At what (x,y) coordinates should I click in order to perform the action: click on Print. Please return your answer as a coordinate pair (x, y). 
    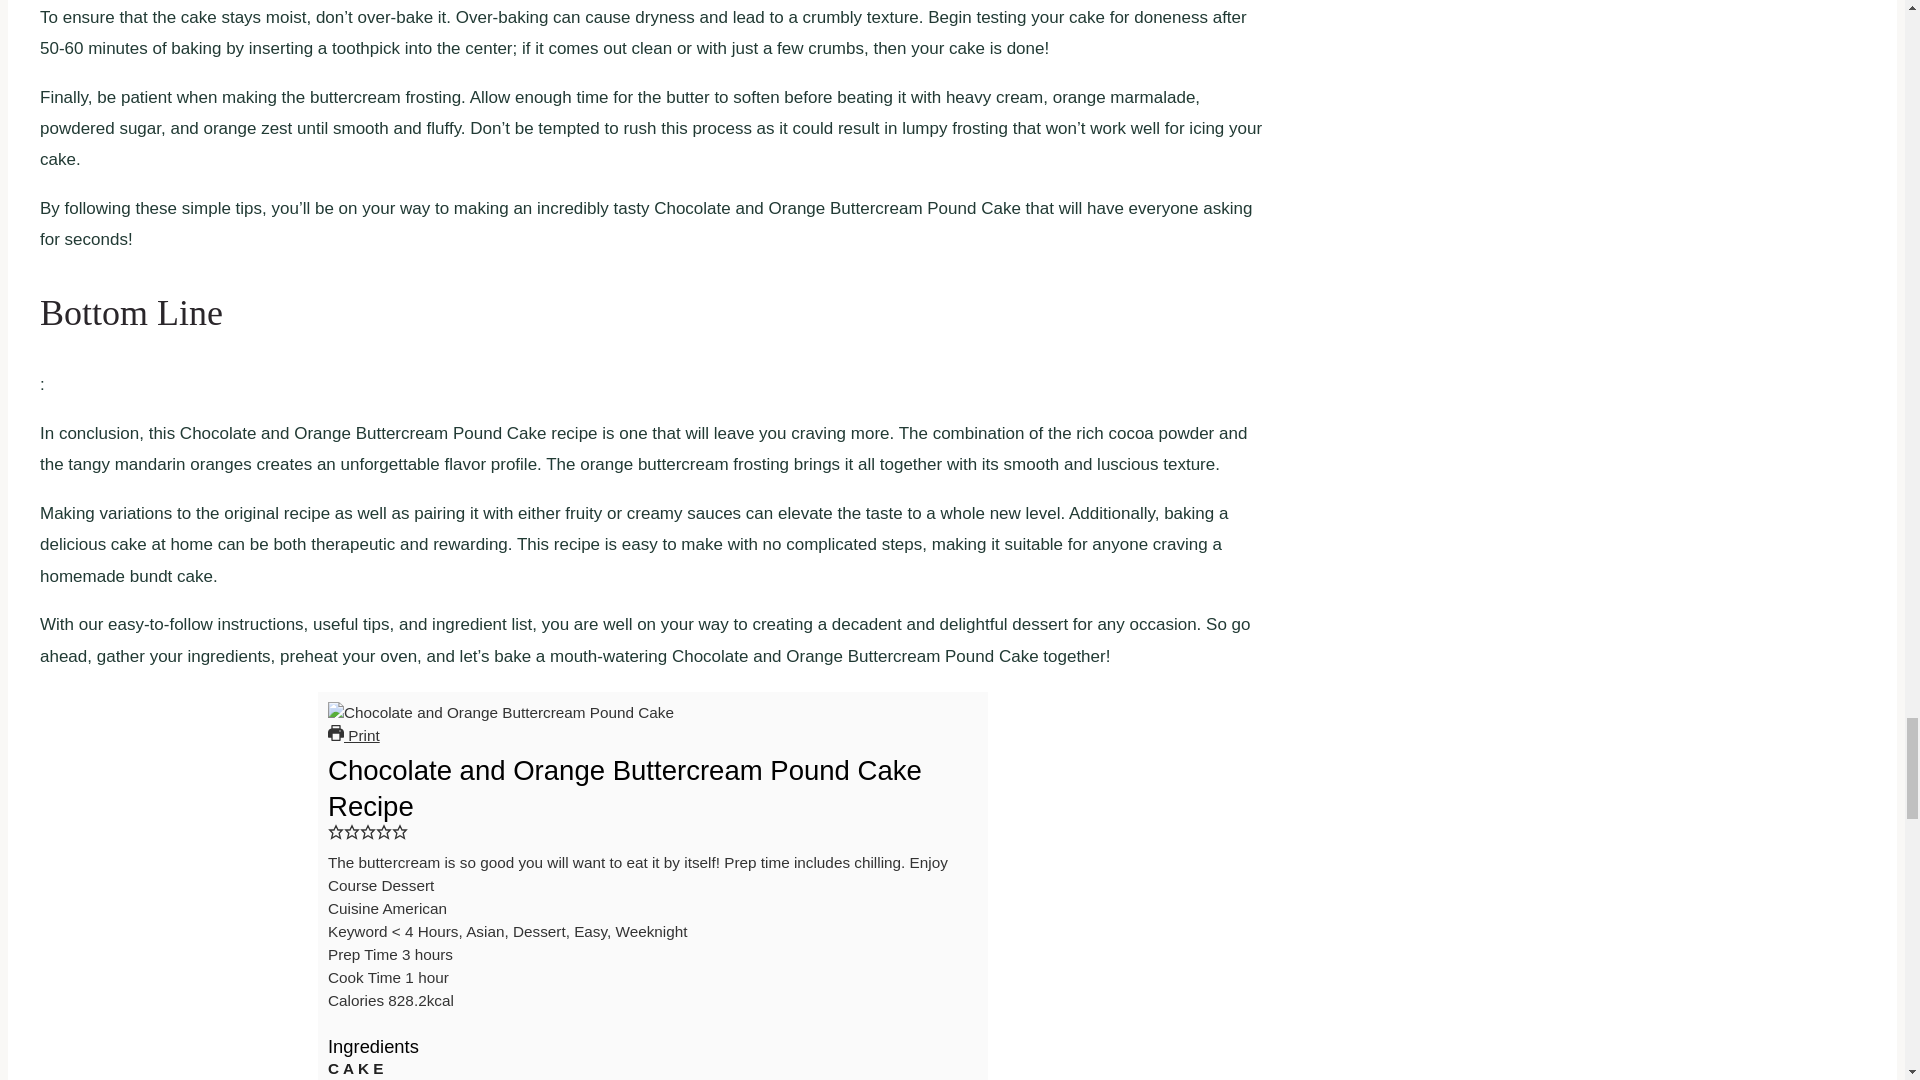
    Looking at the image, I should click on (354, 735).